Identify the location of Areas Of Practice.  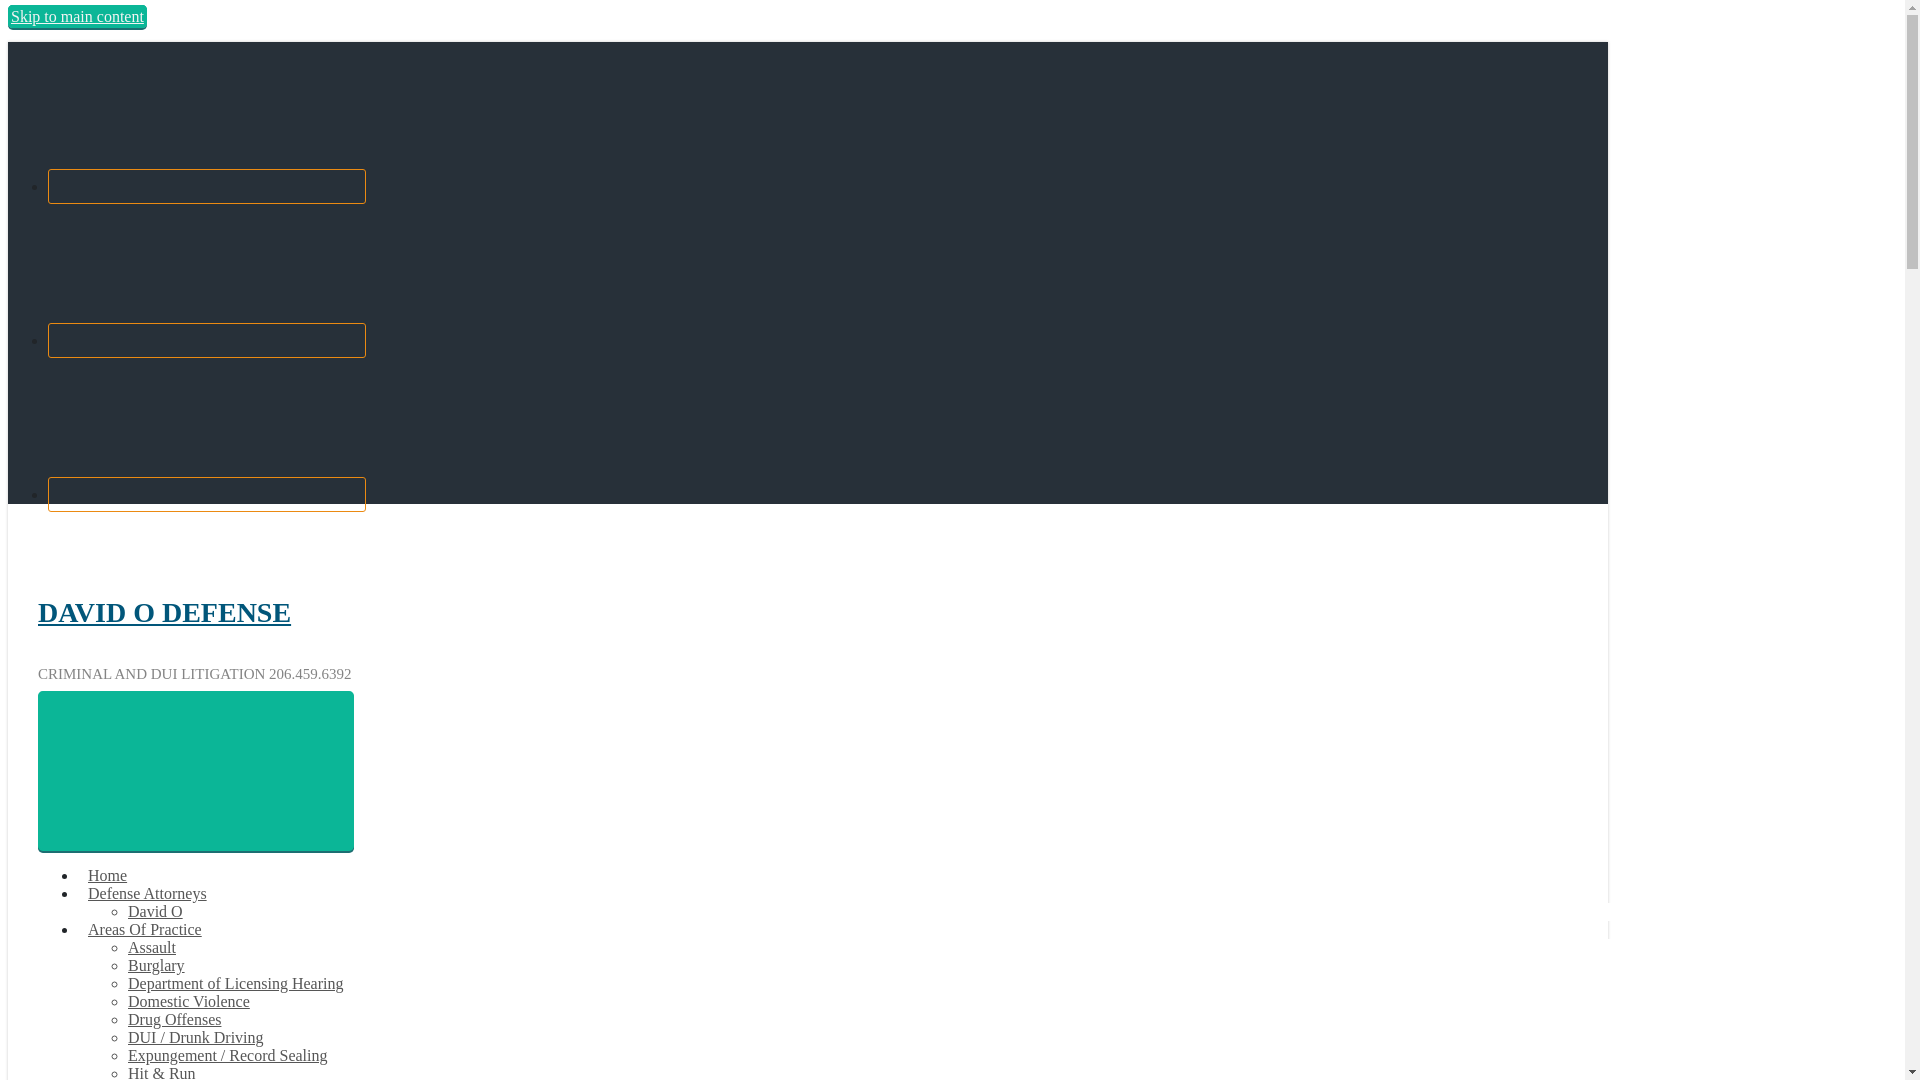
(144, 930).